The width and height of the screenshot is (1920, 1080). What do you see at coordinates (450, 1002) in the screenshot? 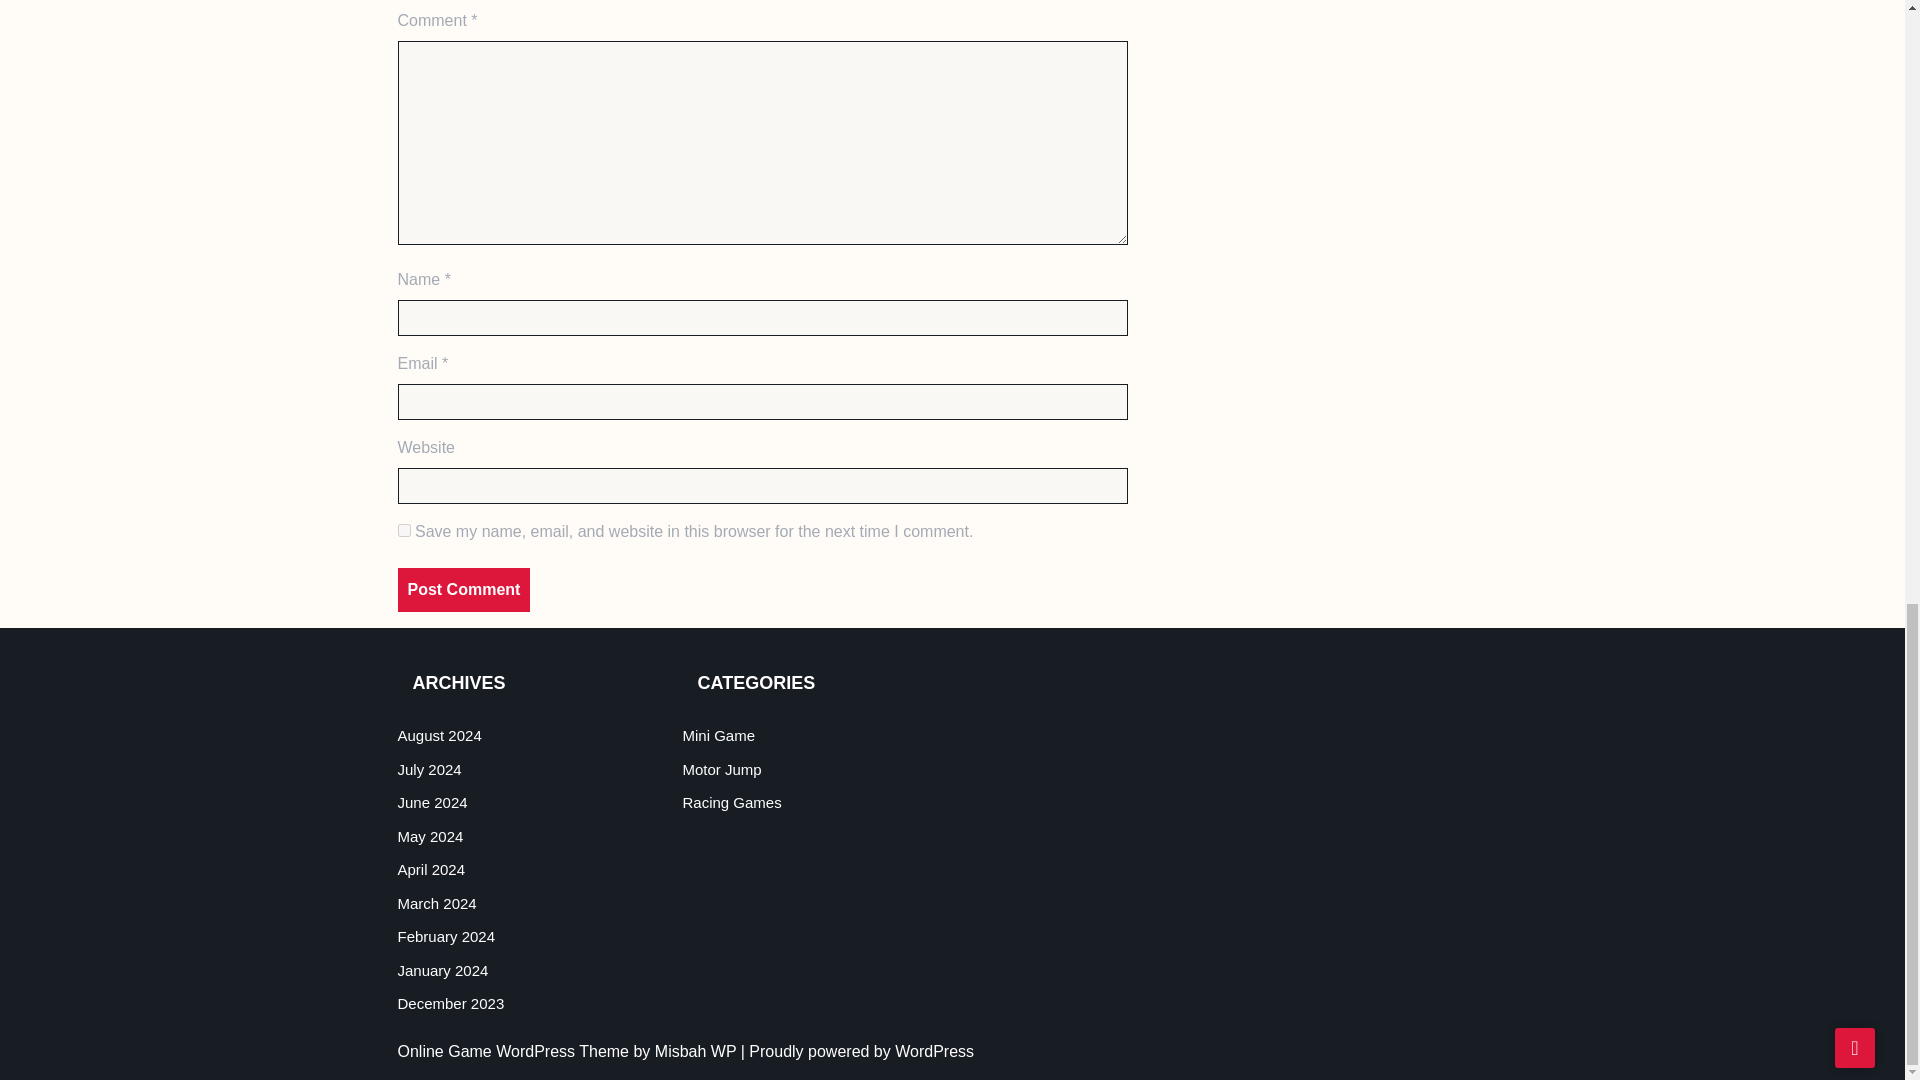
I see `December 2023` at bounding box center [450, 1002].